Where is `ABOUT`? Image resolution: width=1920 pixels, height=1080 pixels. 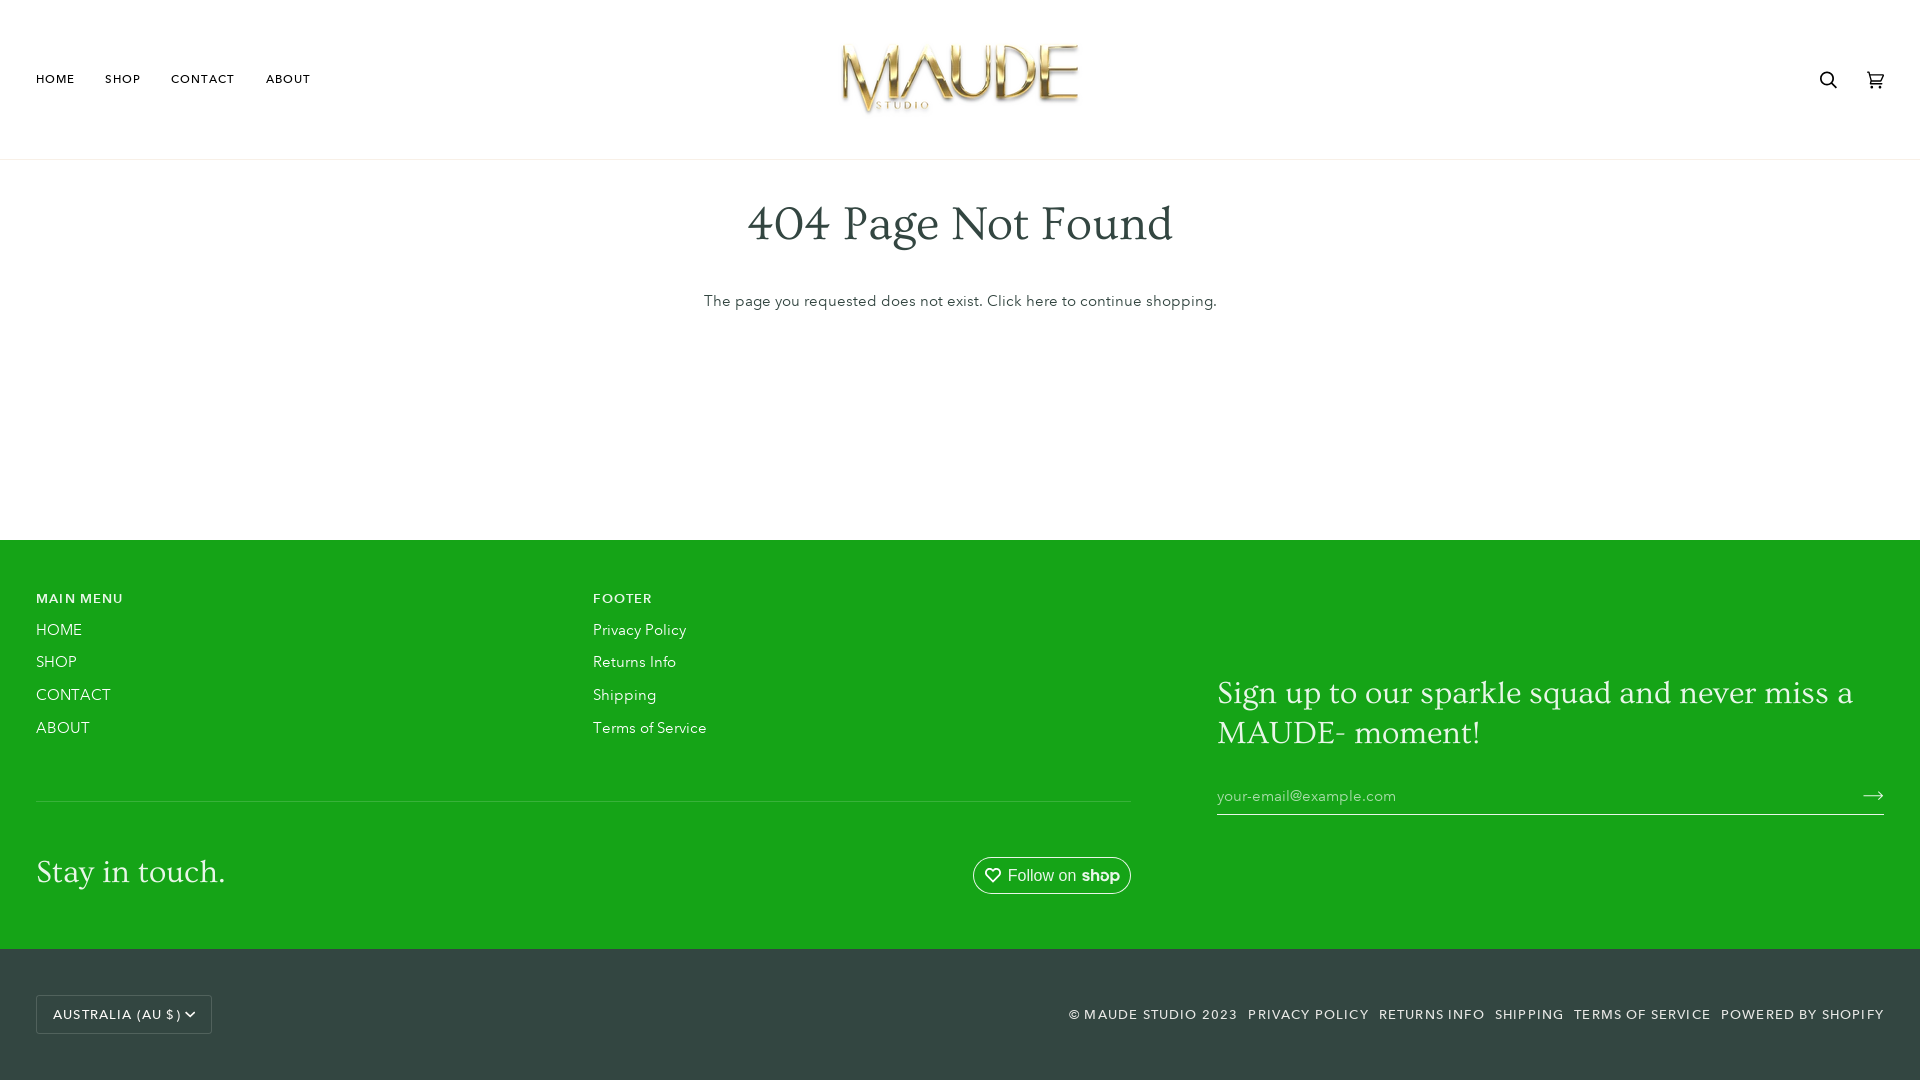
ABOUT is located at coordinates (288, 80).